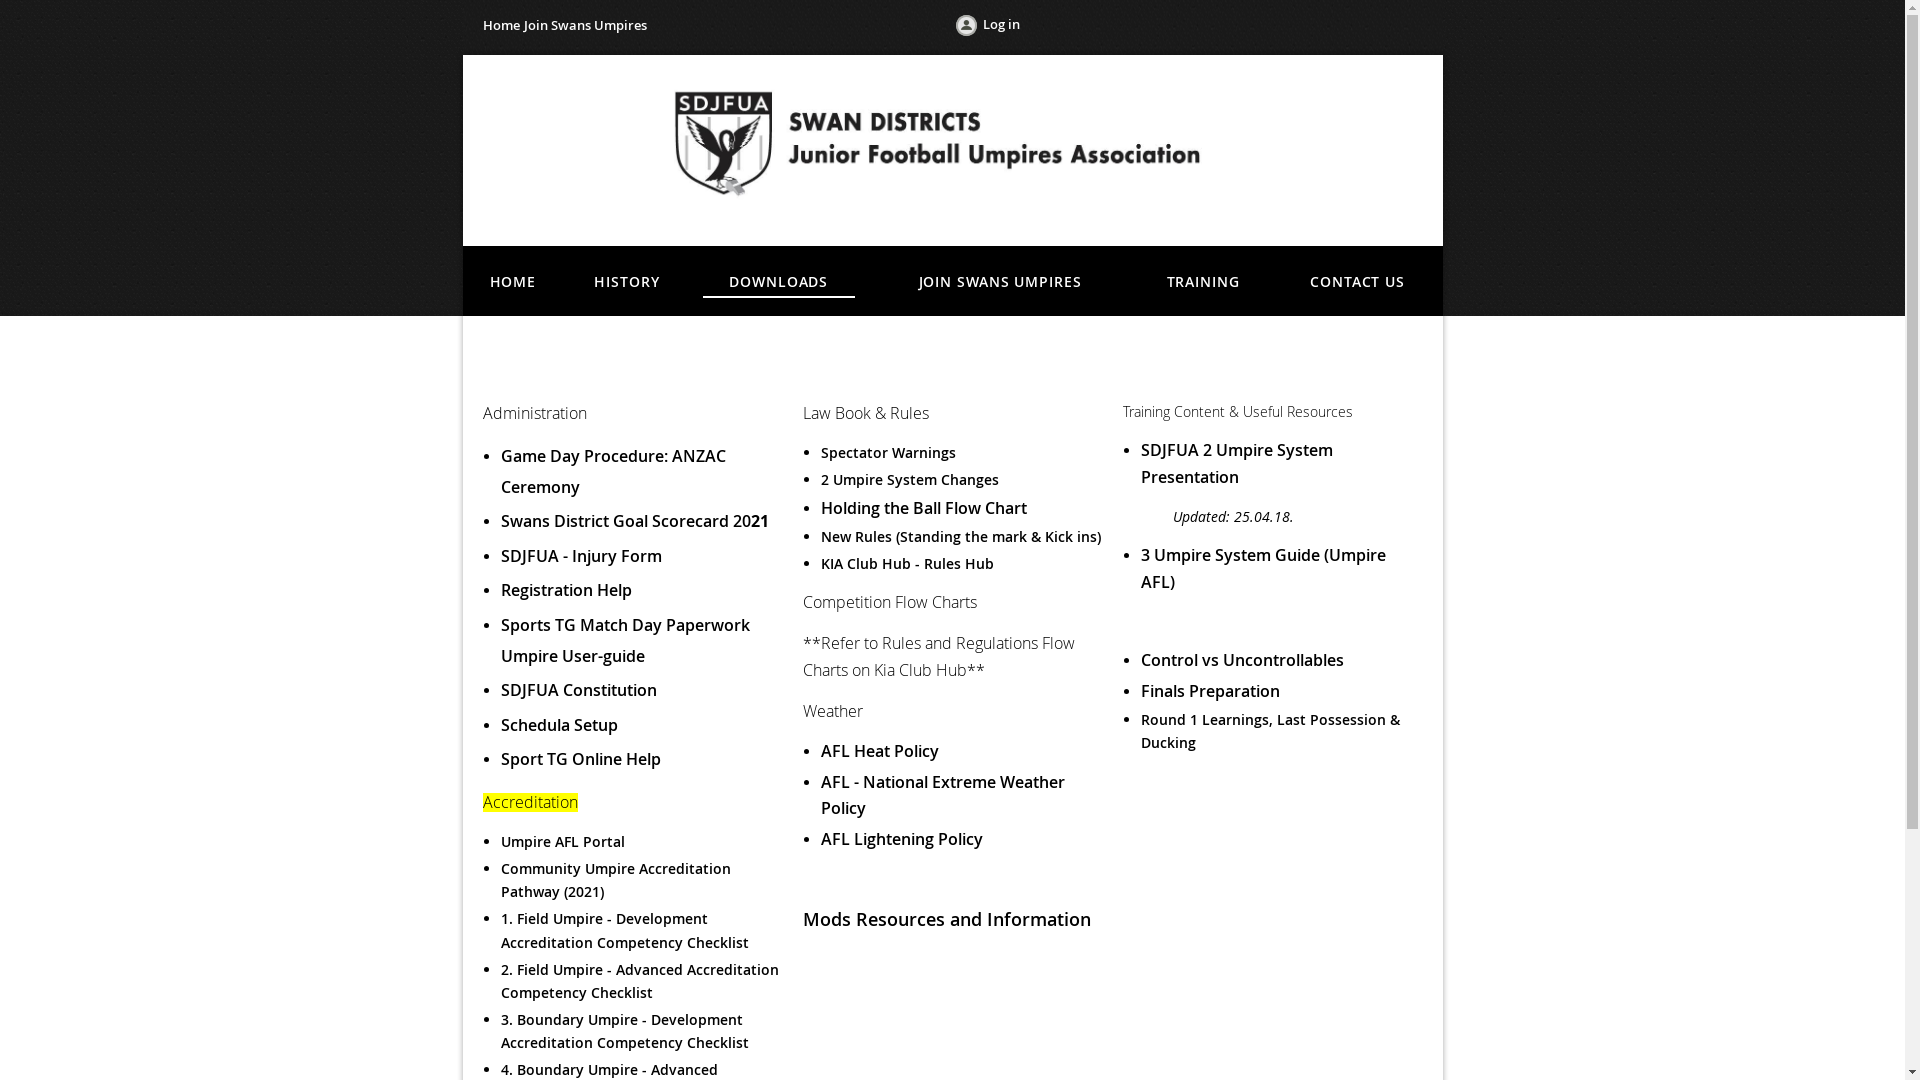 This screenshot has width=1920, height=1080. I want to click on Swans District Goal Scorecard 20, so click(625, 521).